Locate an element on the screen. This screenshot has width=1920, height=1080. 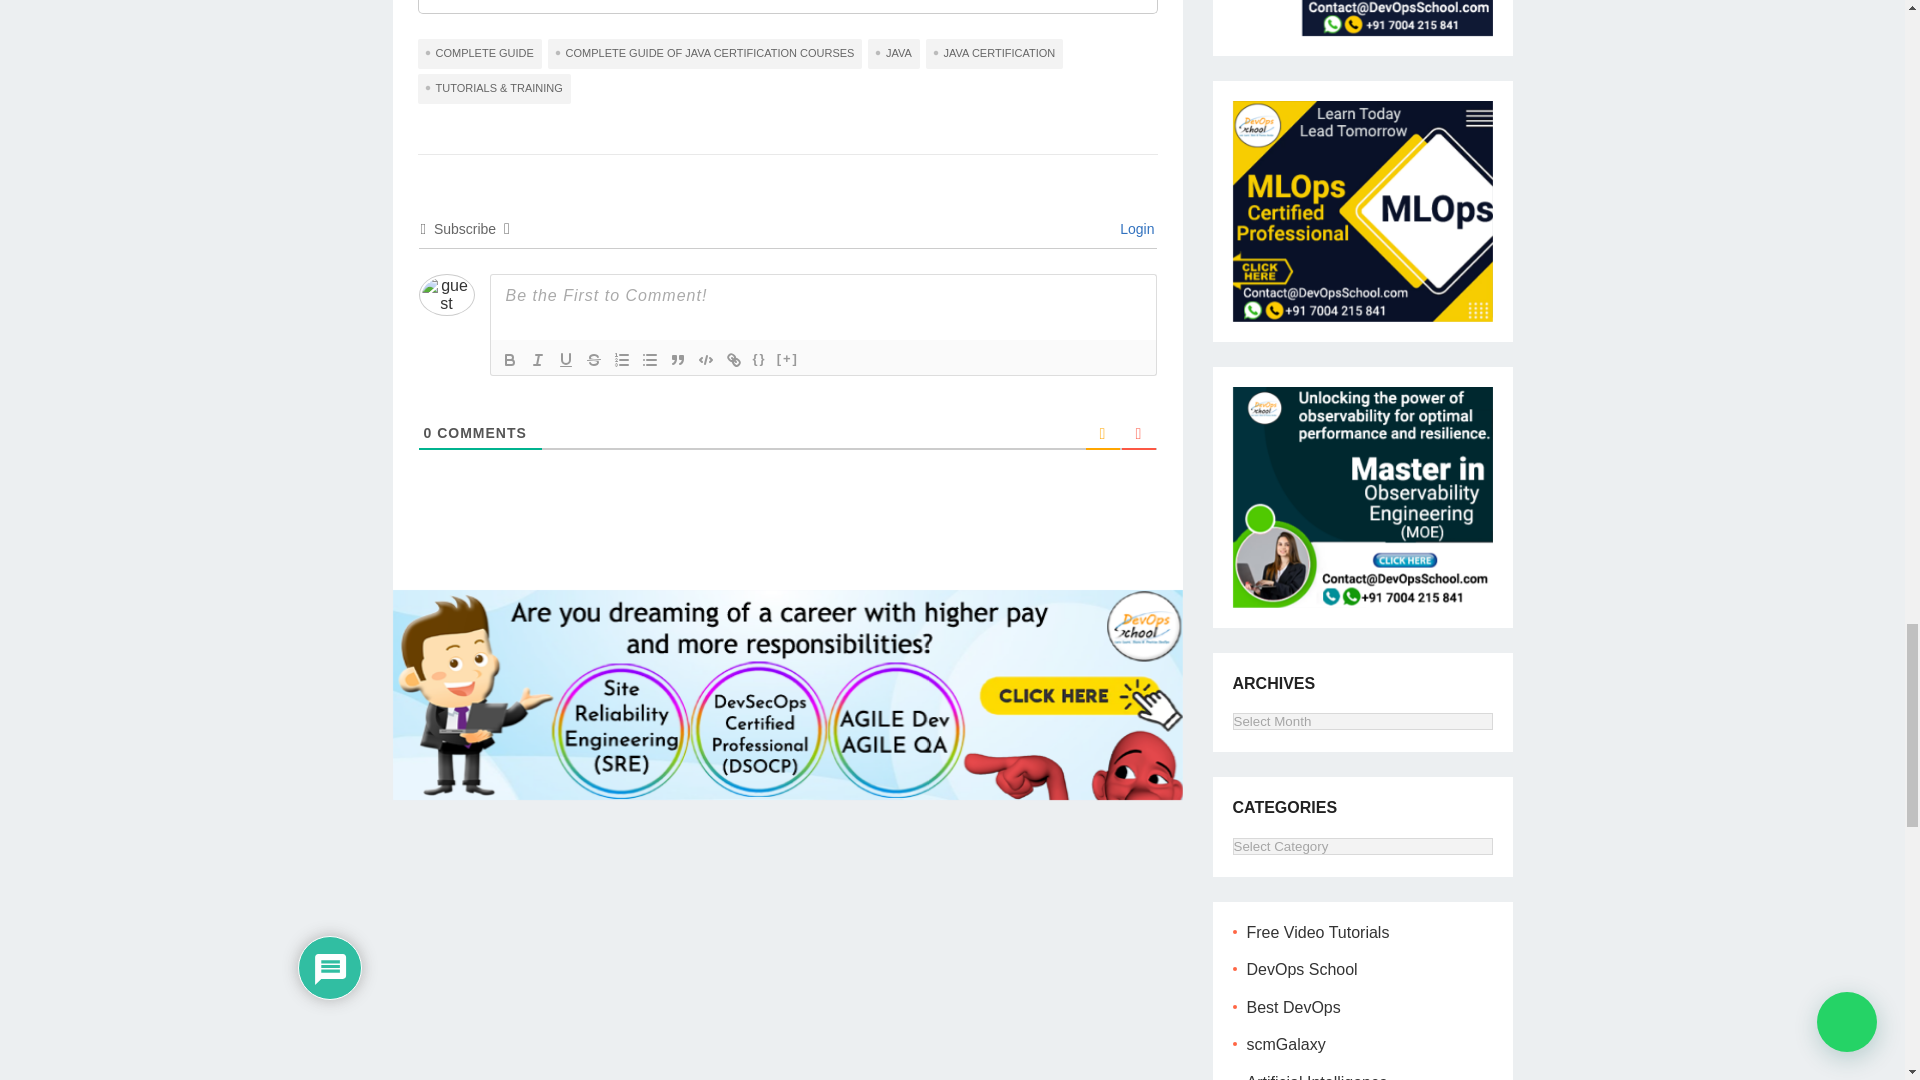
JAVA CERTIFICATION is located at coordinates (994, 54).